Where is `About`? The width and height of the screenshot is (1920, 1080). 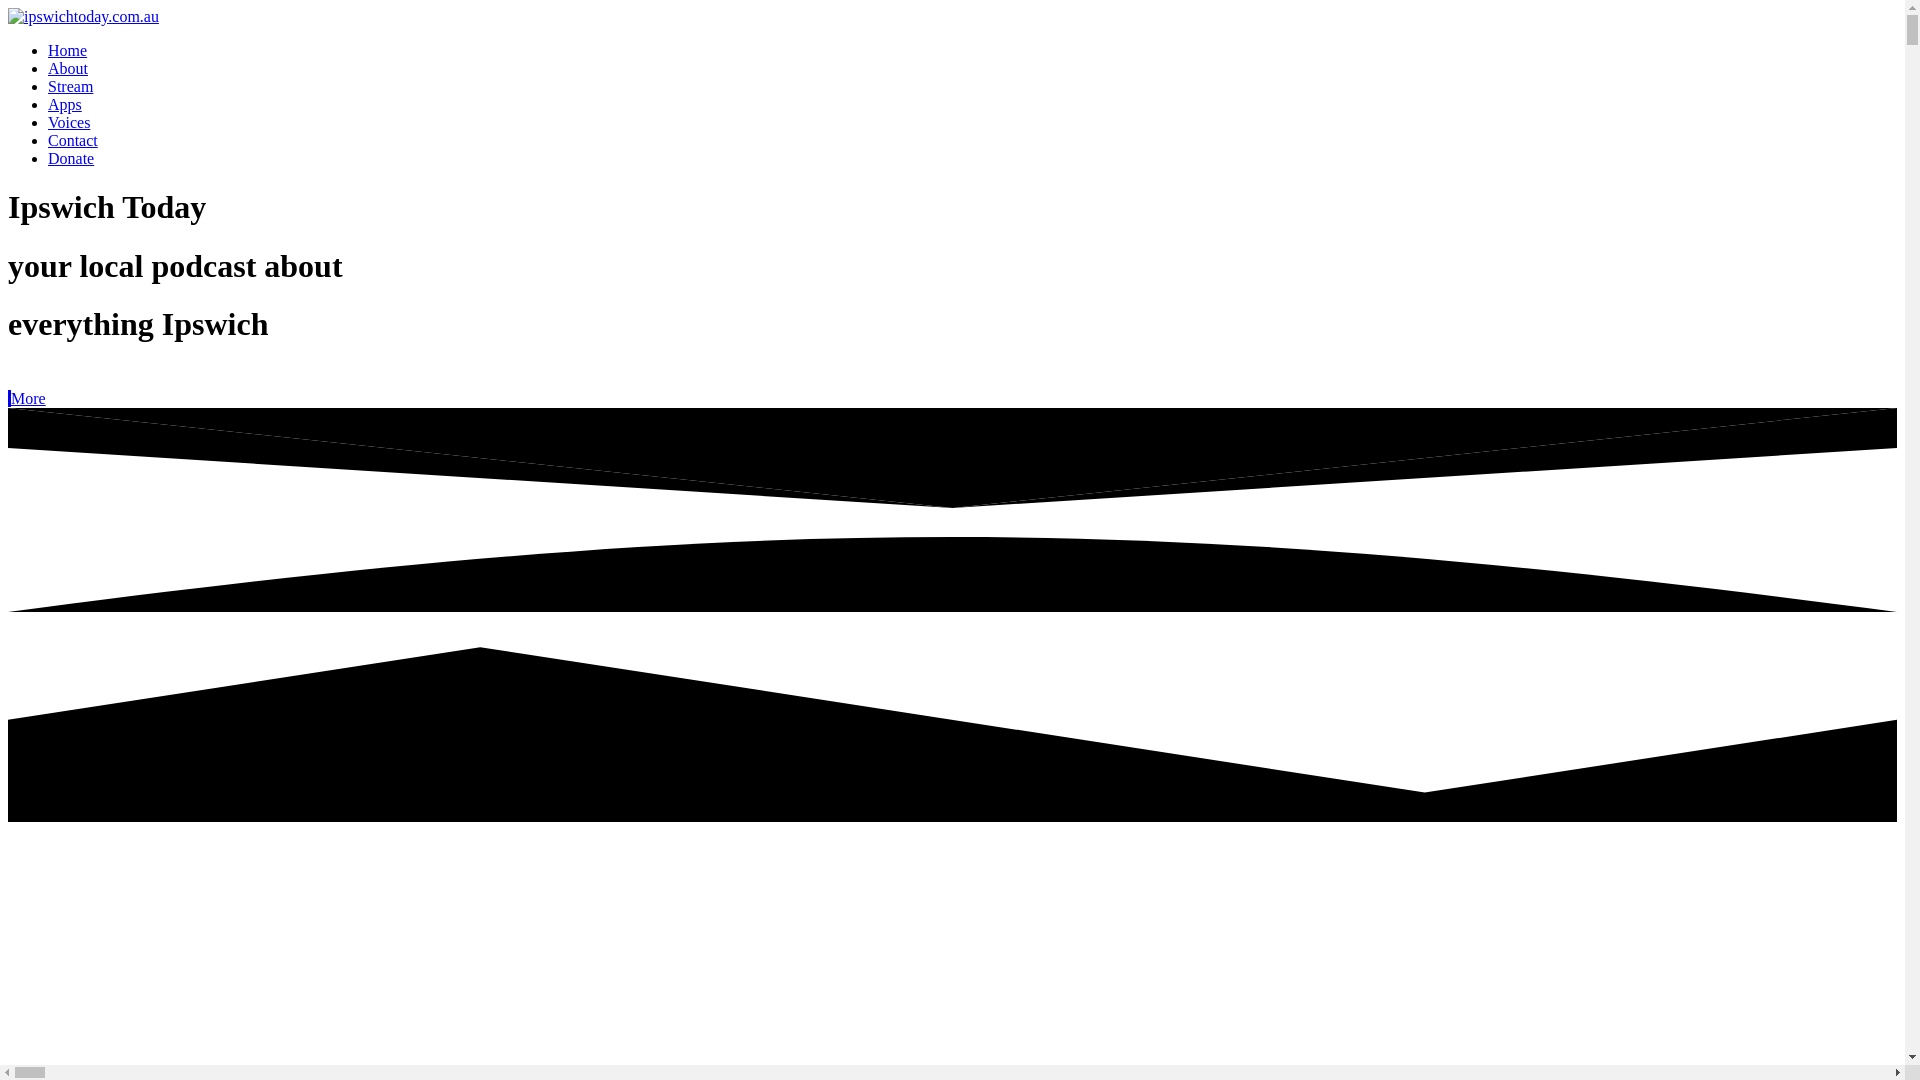
About is located at coordinates (68, 68).